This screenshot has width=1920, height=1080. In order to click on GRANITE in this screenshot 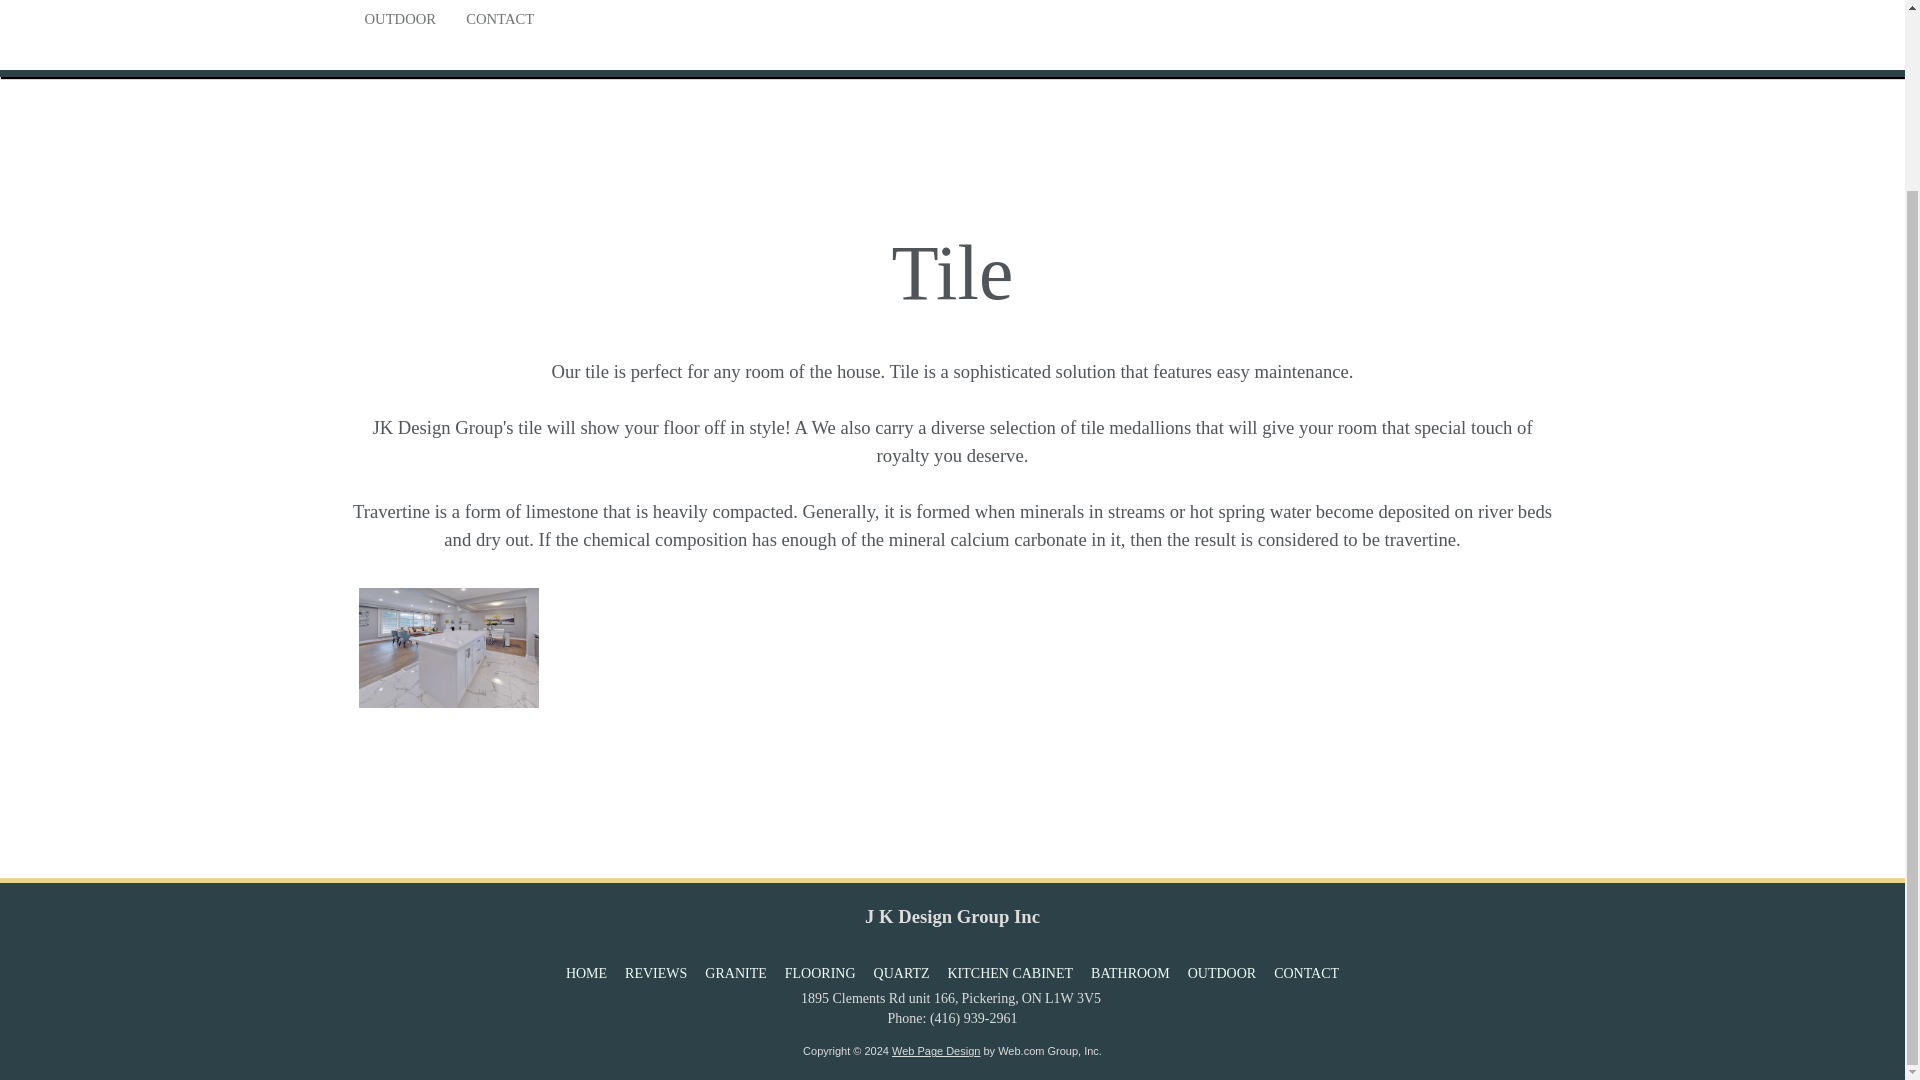, I will do `click(735, 974)`.